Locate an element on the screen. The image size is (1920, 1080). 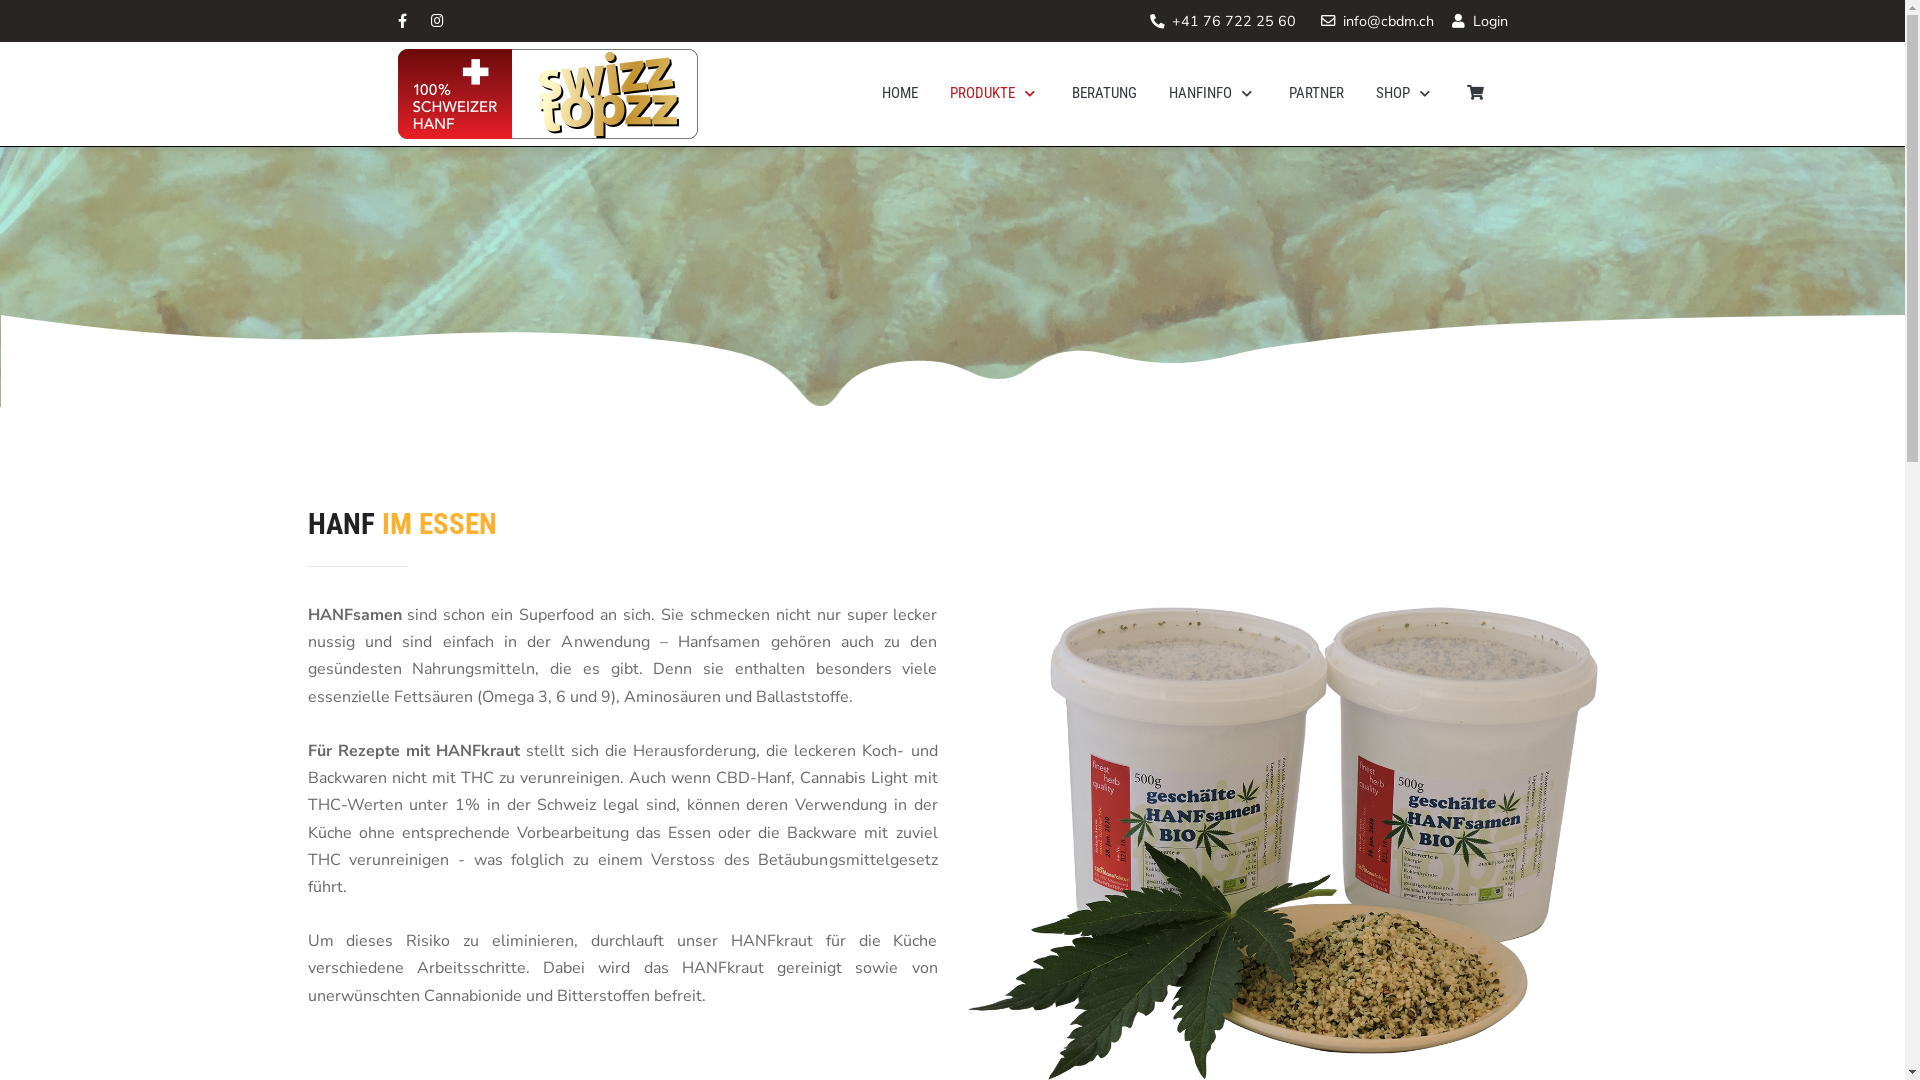
PARTNER is located at coordinates (1316, 94).